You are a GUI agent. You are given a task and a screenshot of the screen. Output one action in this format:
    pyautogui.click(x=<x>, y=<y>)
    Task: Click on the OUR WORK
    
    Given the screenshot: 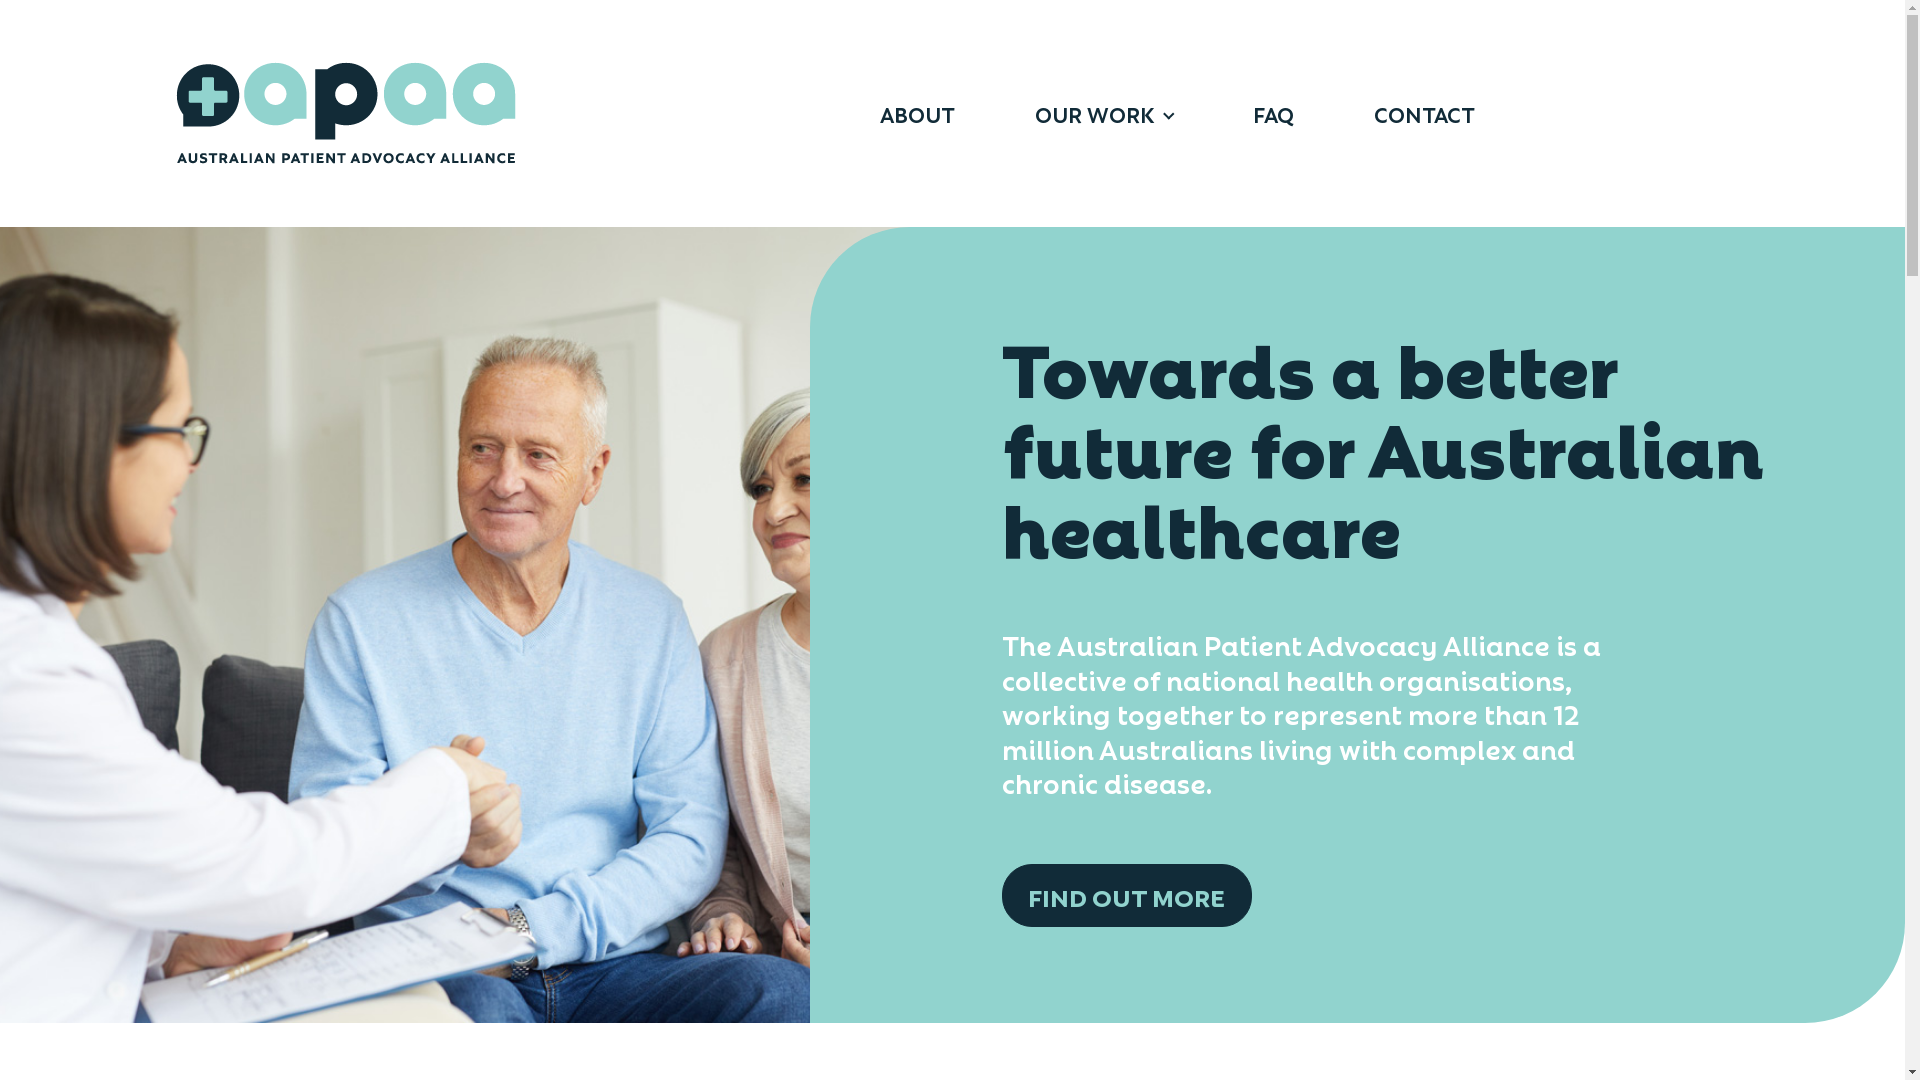 What is the action you would take?
    pyautogui.click(x=1104, y=114)
    